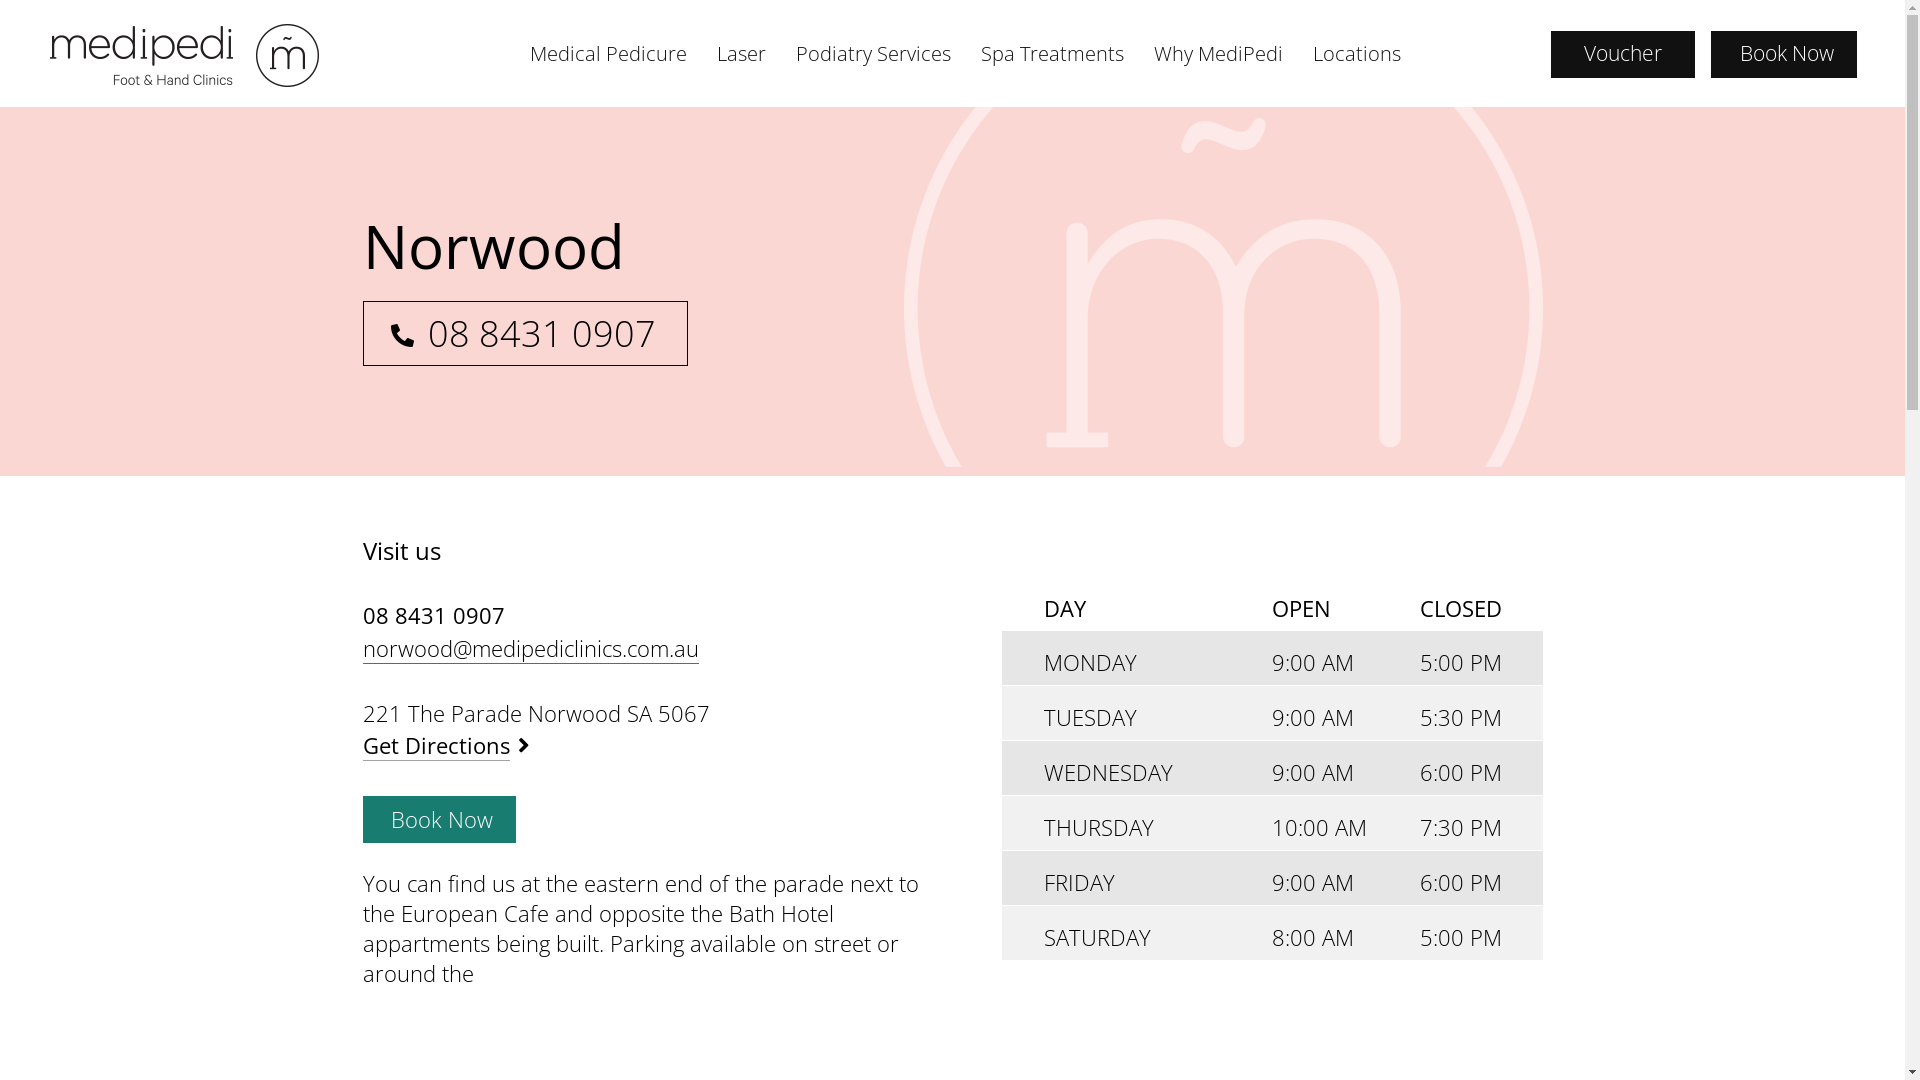  I want to click on Locations, so click(1357, 54).